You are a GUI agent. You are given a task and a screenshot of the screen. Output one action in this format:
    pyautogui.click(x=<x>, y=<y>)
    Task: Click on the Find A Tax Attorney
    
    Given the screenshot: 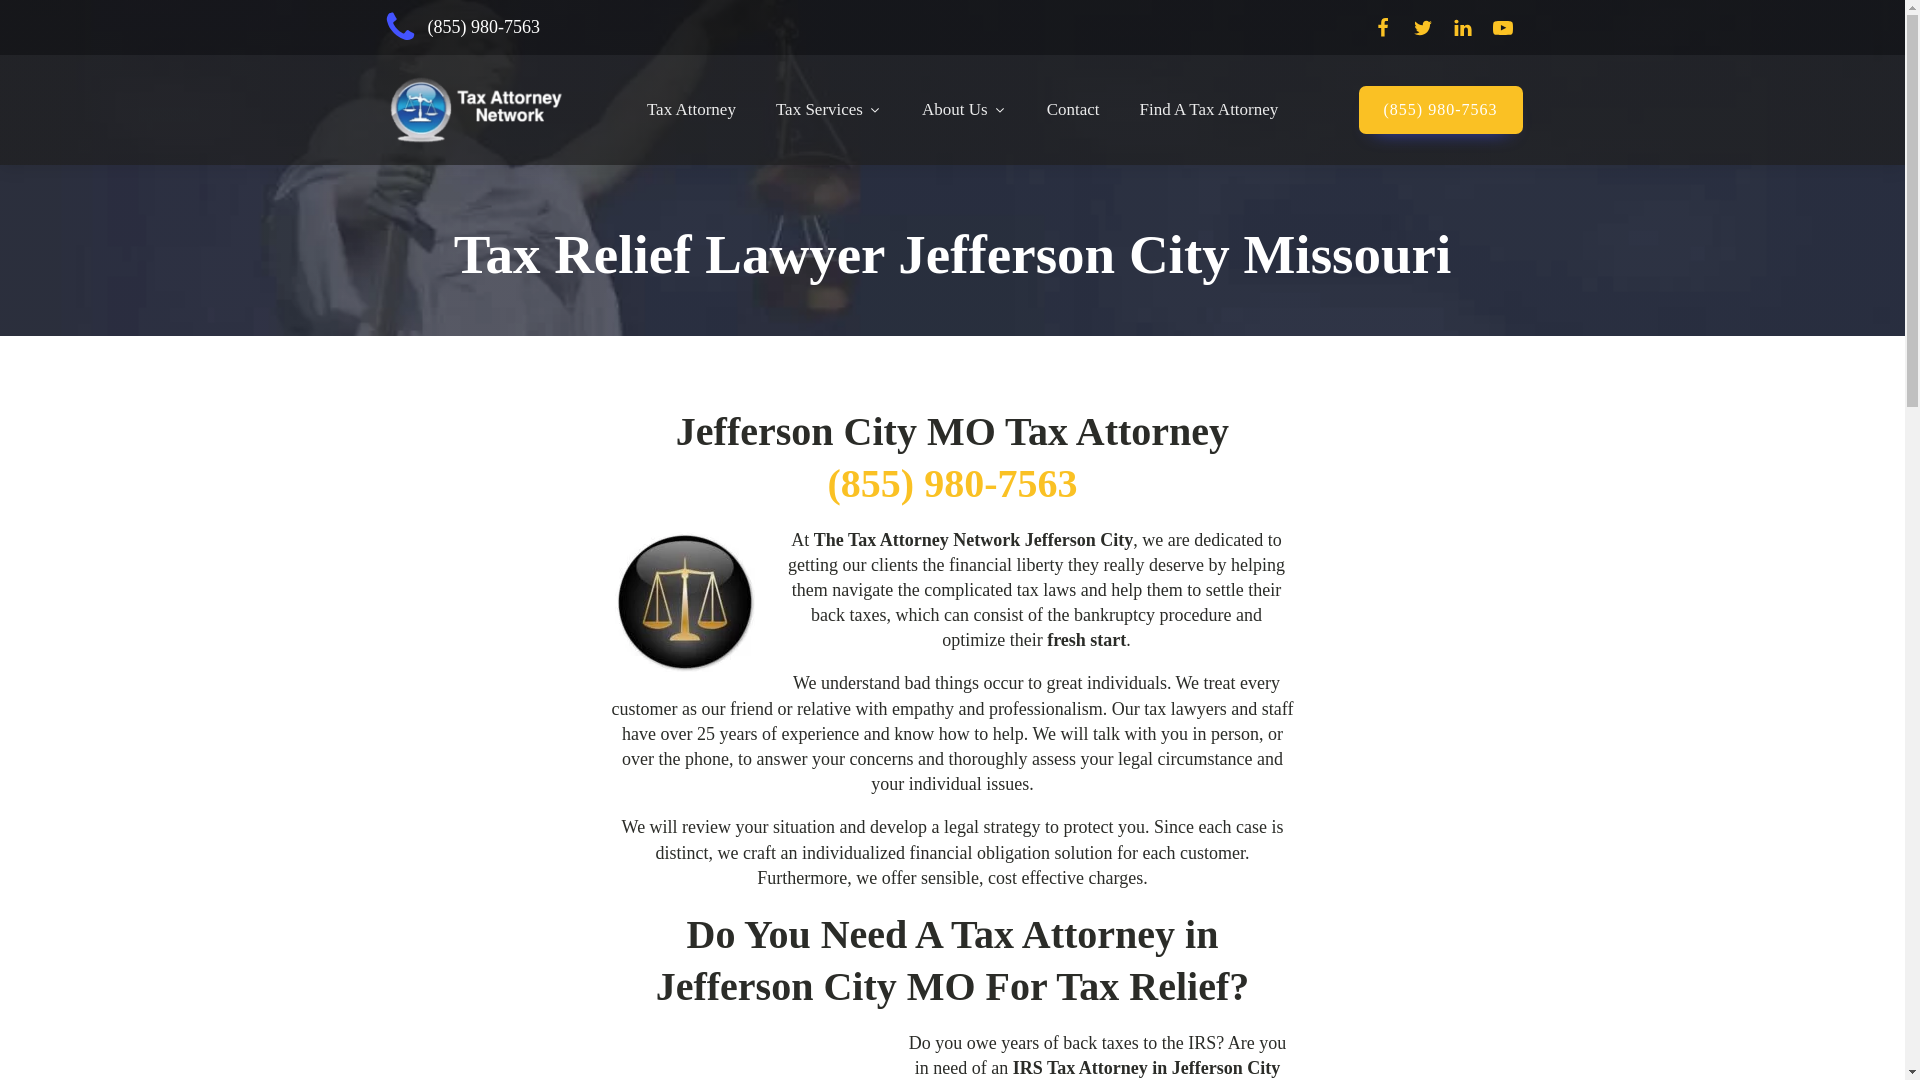 What is the action you would take?
    pyautogui.click(x=1209, y=110)
    